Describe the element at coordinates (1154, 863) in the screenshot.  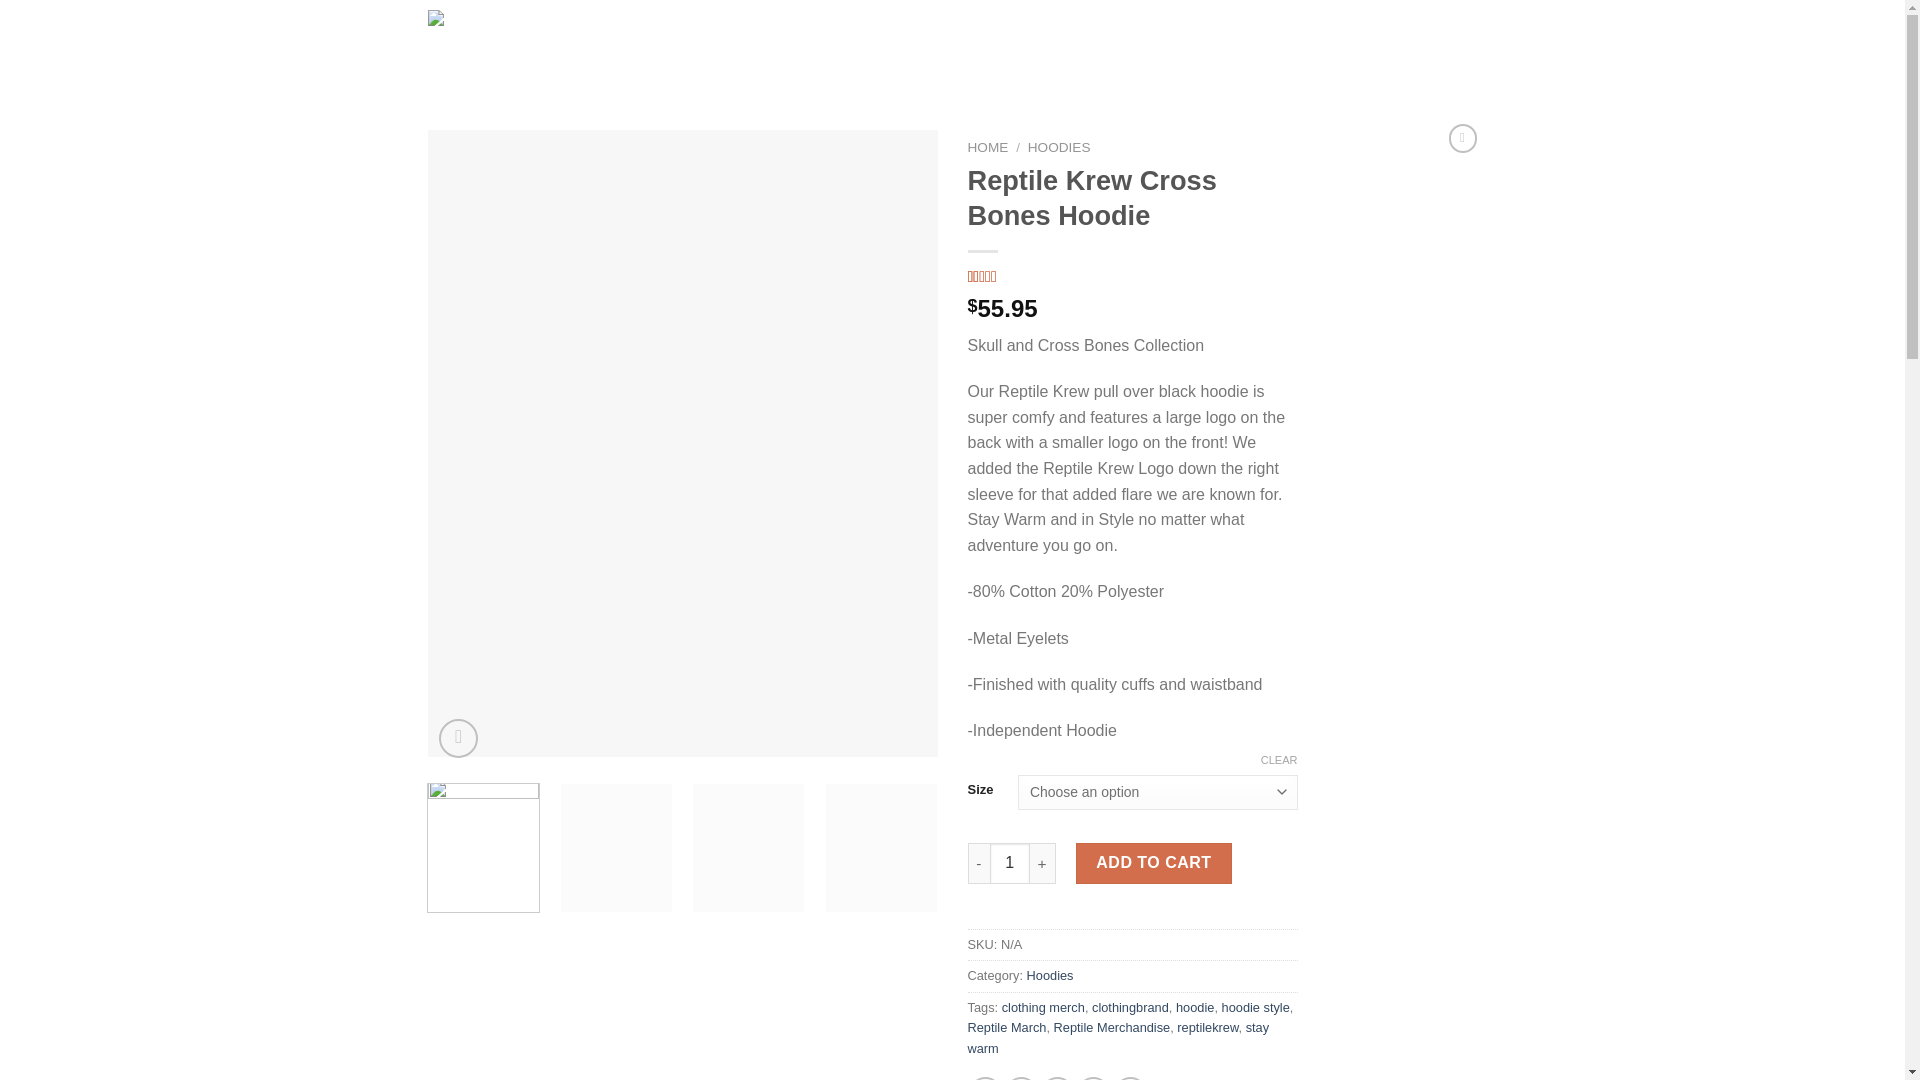
I see `ADD TO CART` at that location.